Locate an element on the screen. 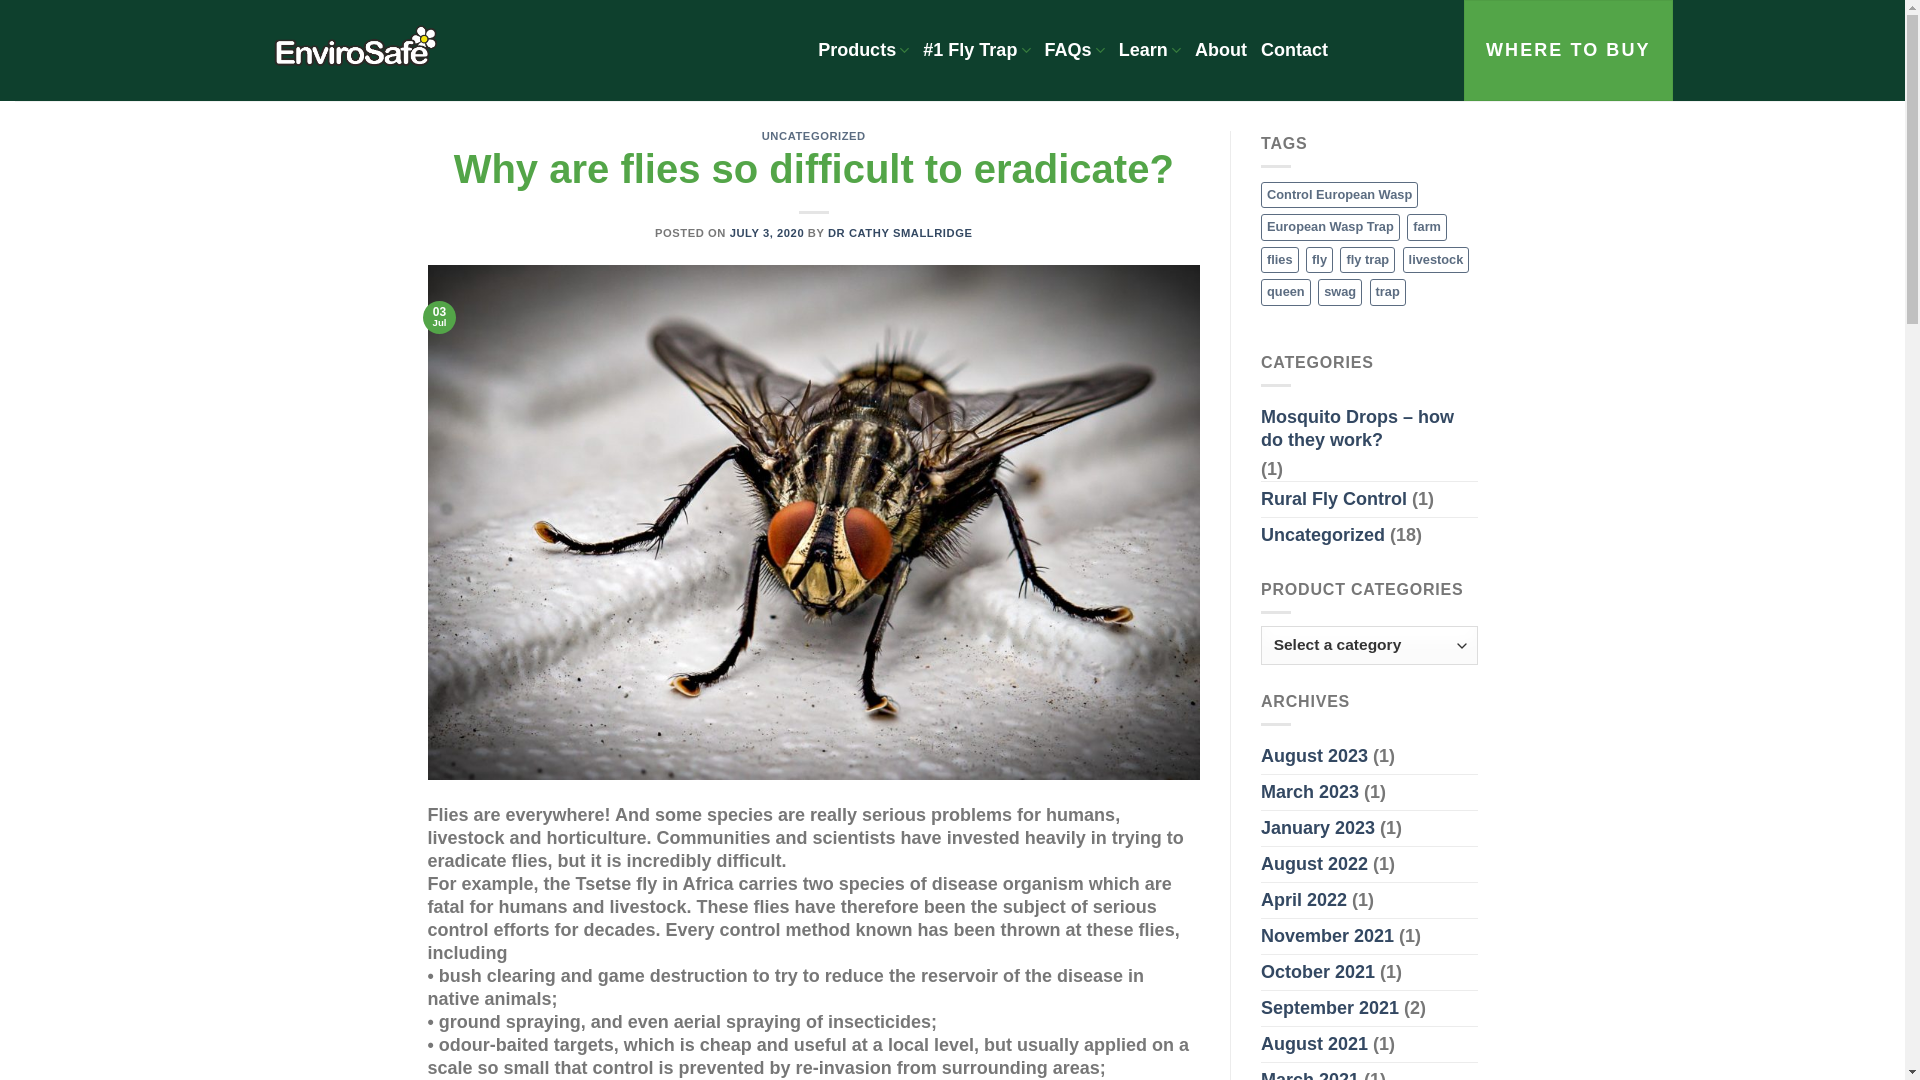  JULY 3, 2020 is located at coordinates (768, 233).